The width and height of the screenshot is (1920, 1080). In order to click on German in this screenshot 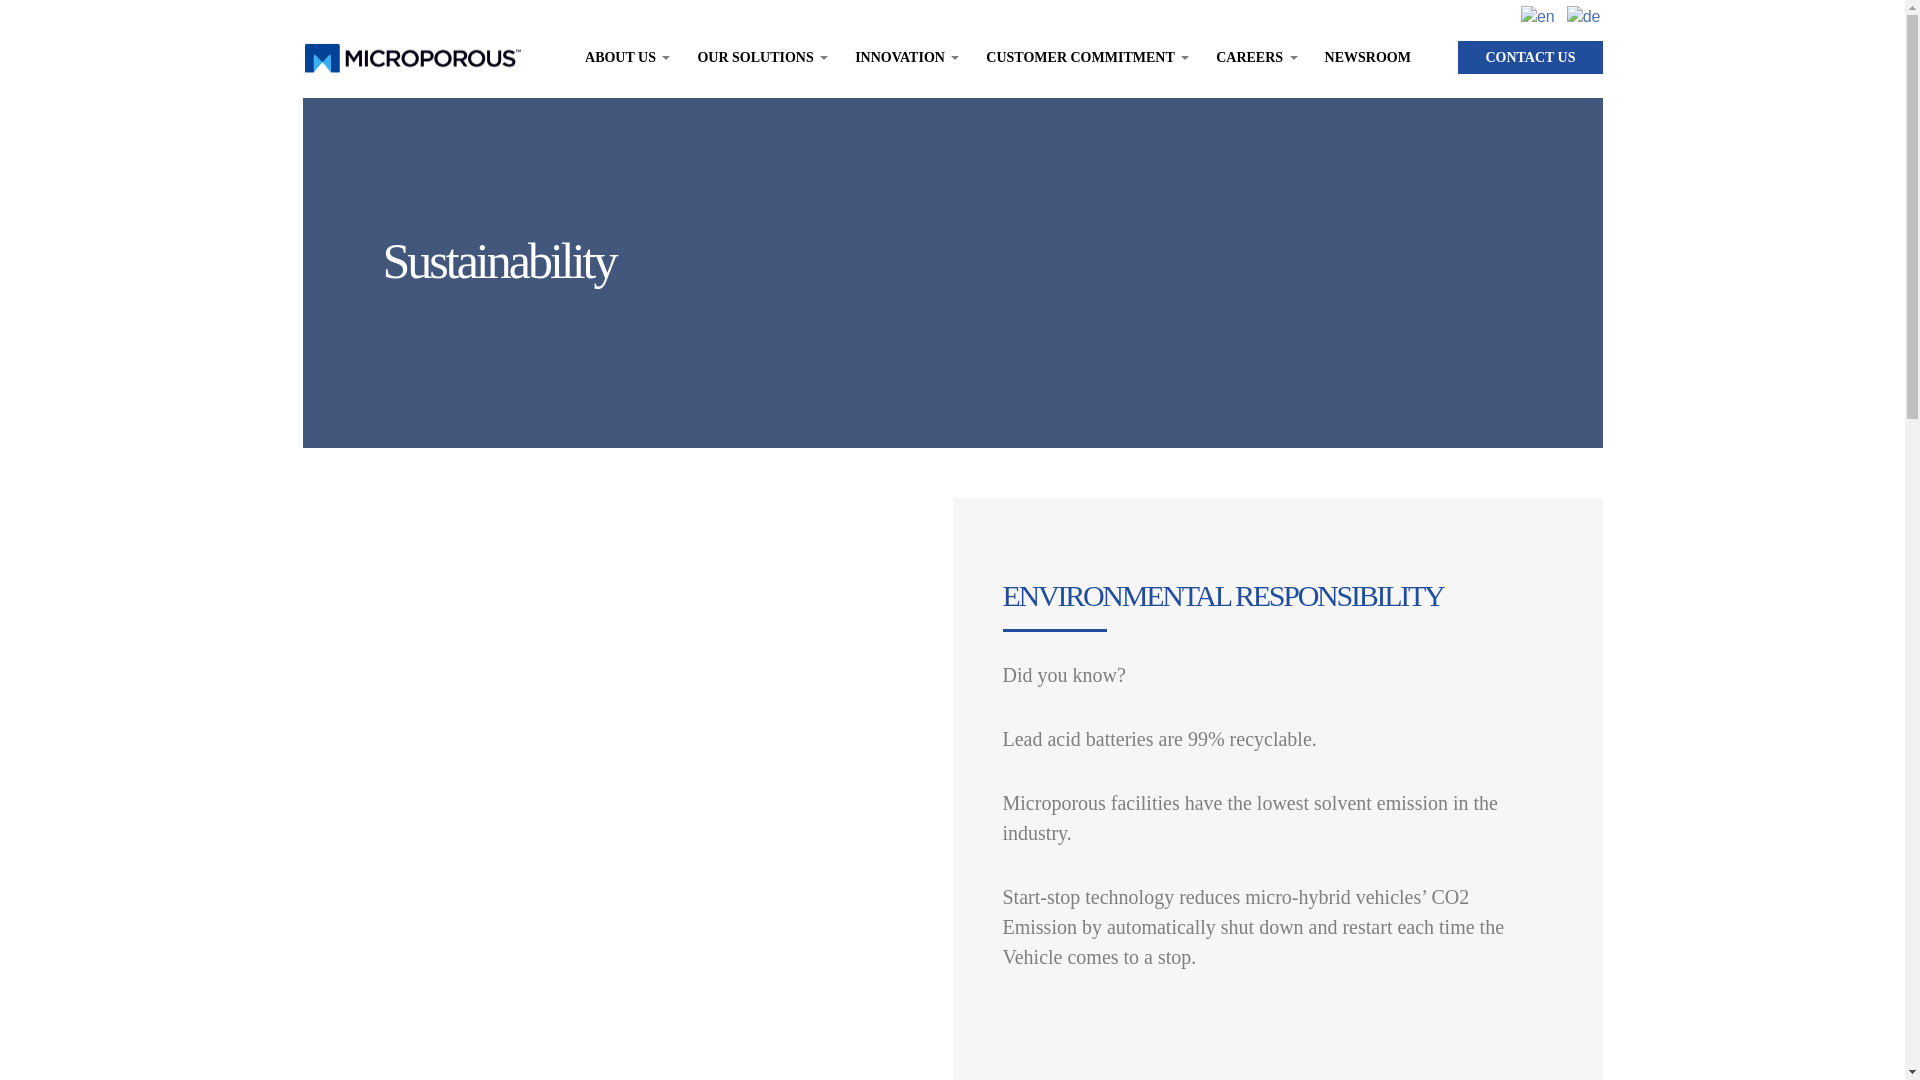, I will do `click(1584, 14)`.